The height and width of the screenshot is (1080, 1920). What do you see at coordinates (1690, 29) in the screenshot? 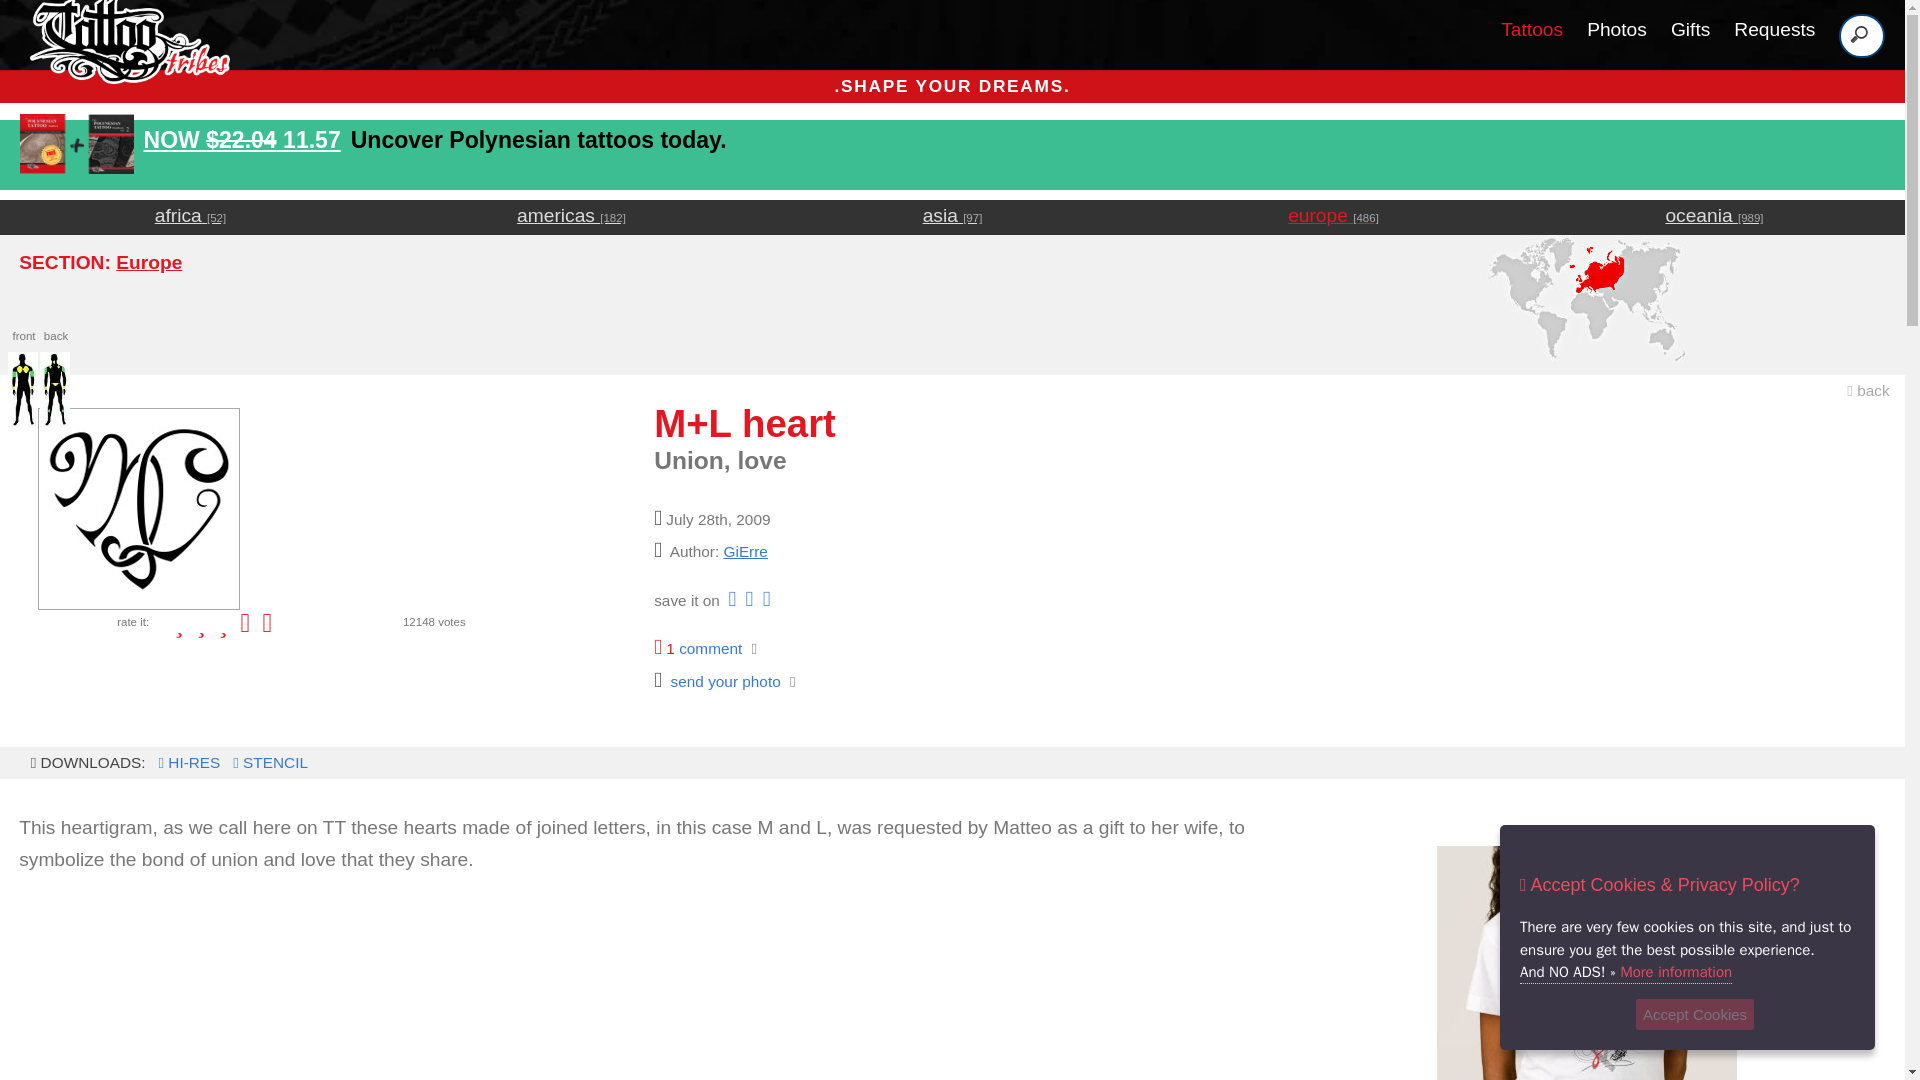
I see `Read the comments on this tattoo` at bounding box center [1690, 29].